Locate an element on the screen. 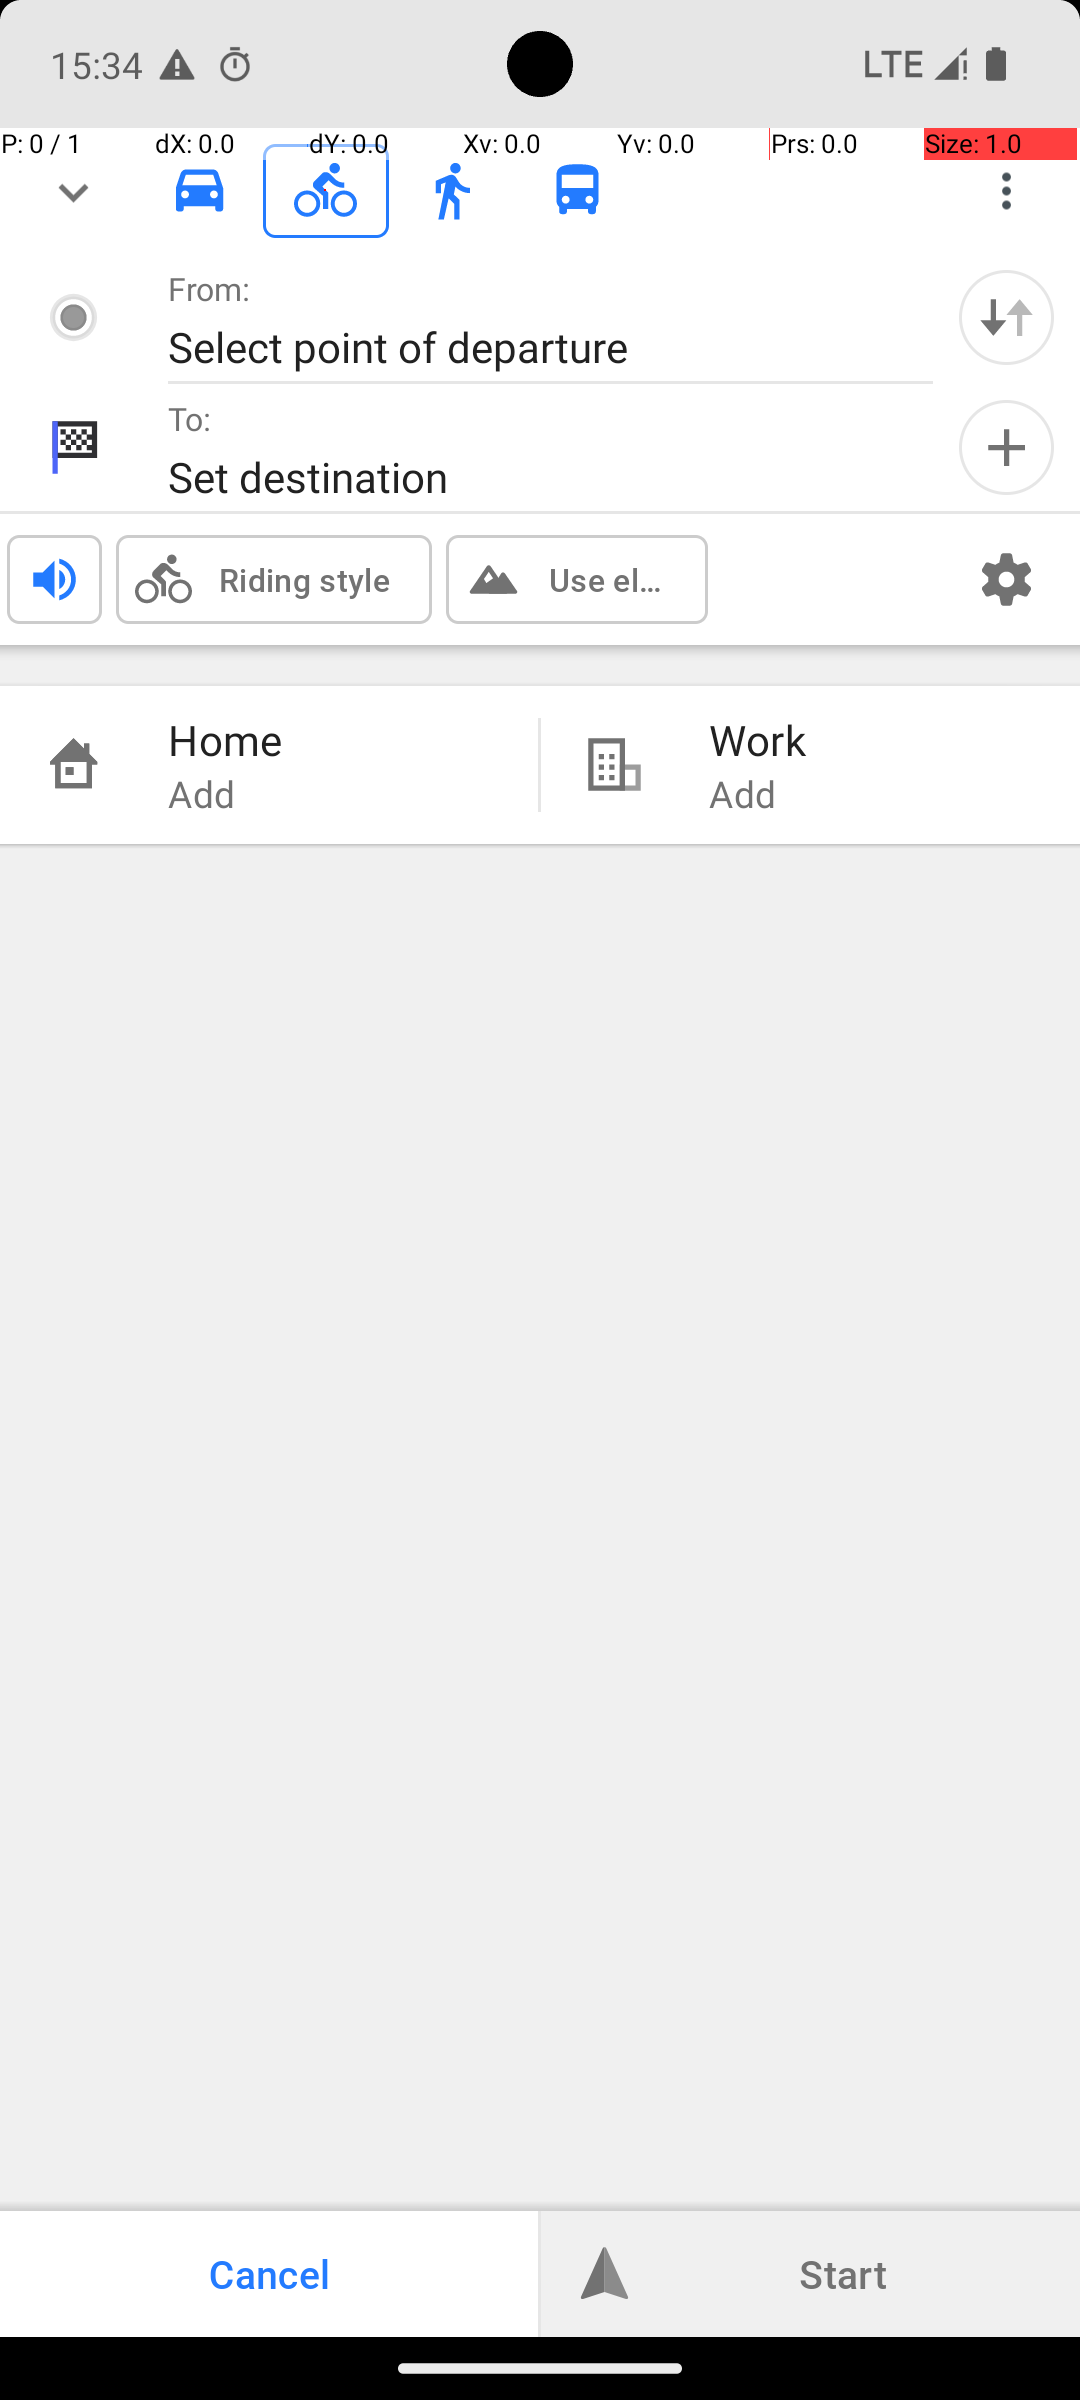 The height and width of the screenshot is (2400, 1080). Choose app modes is located at coordinates (1006, 191).